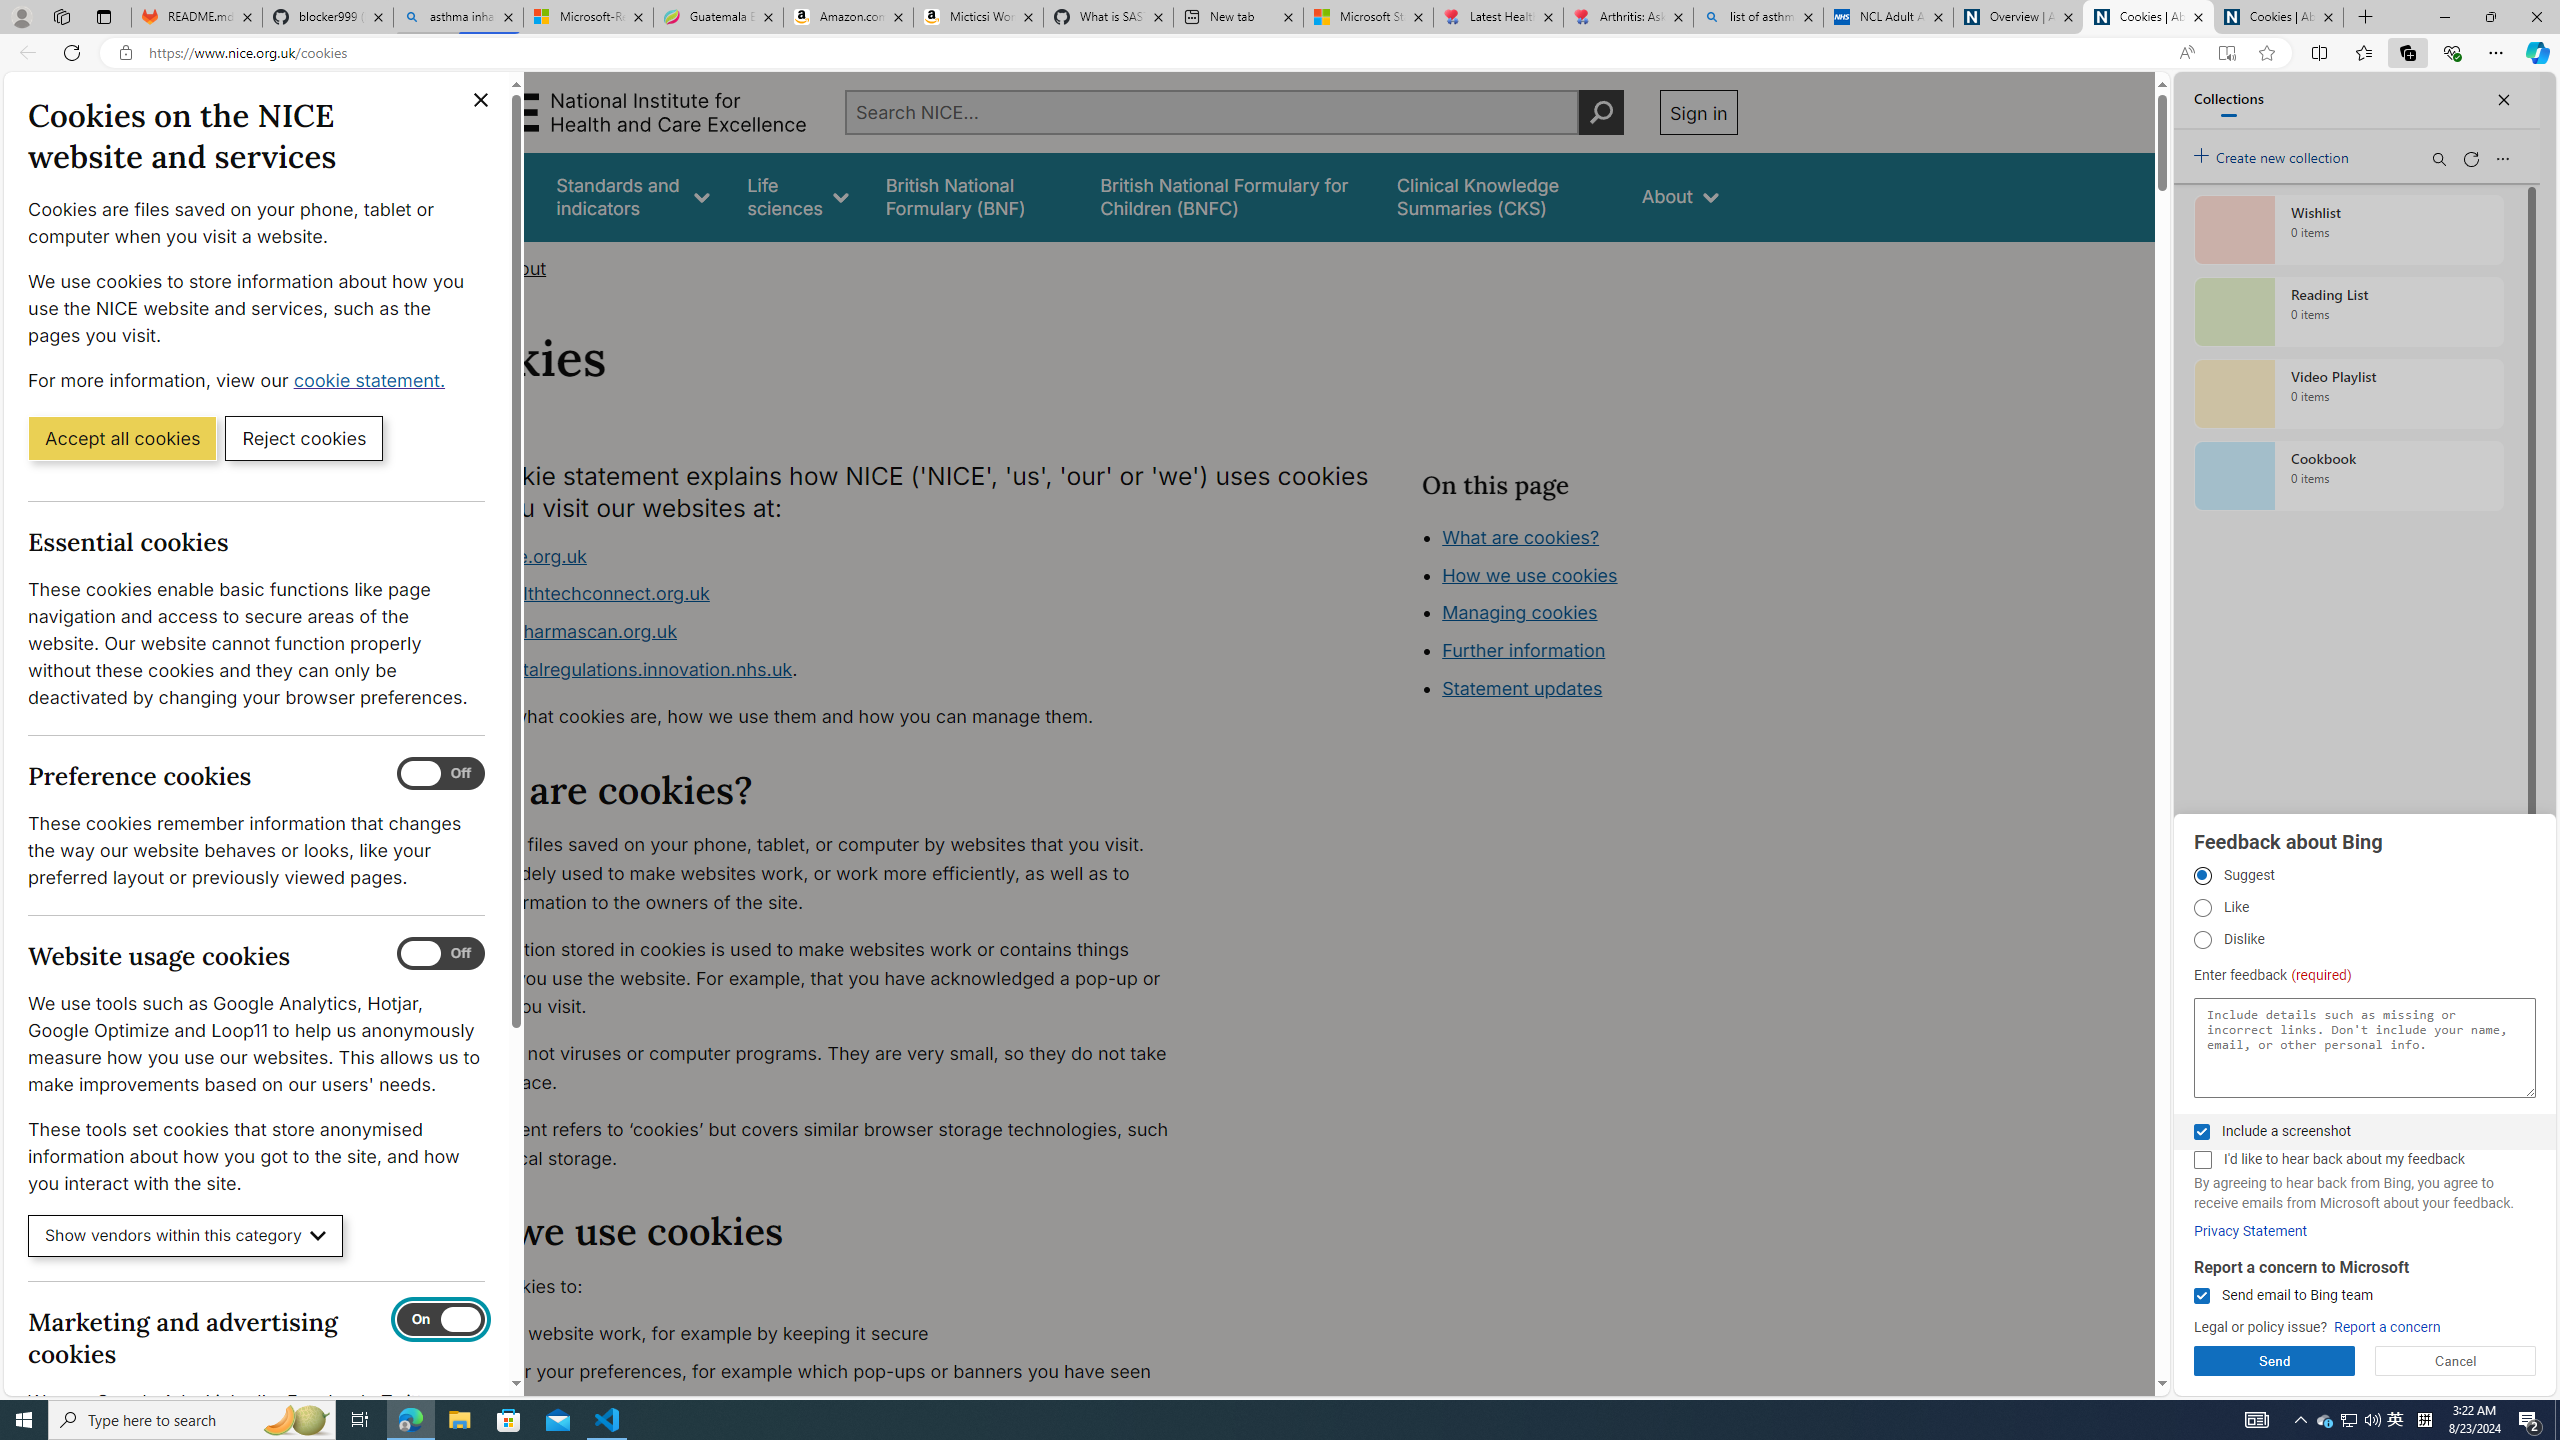  I want to click on Sign in, so click(1698, 112).